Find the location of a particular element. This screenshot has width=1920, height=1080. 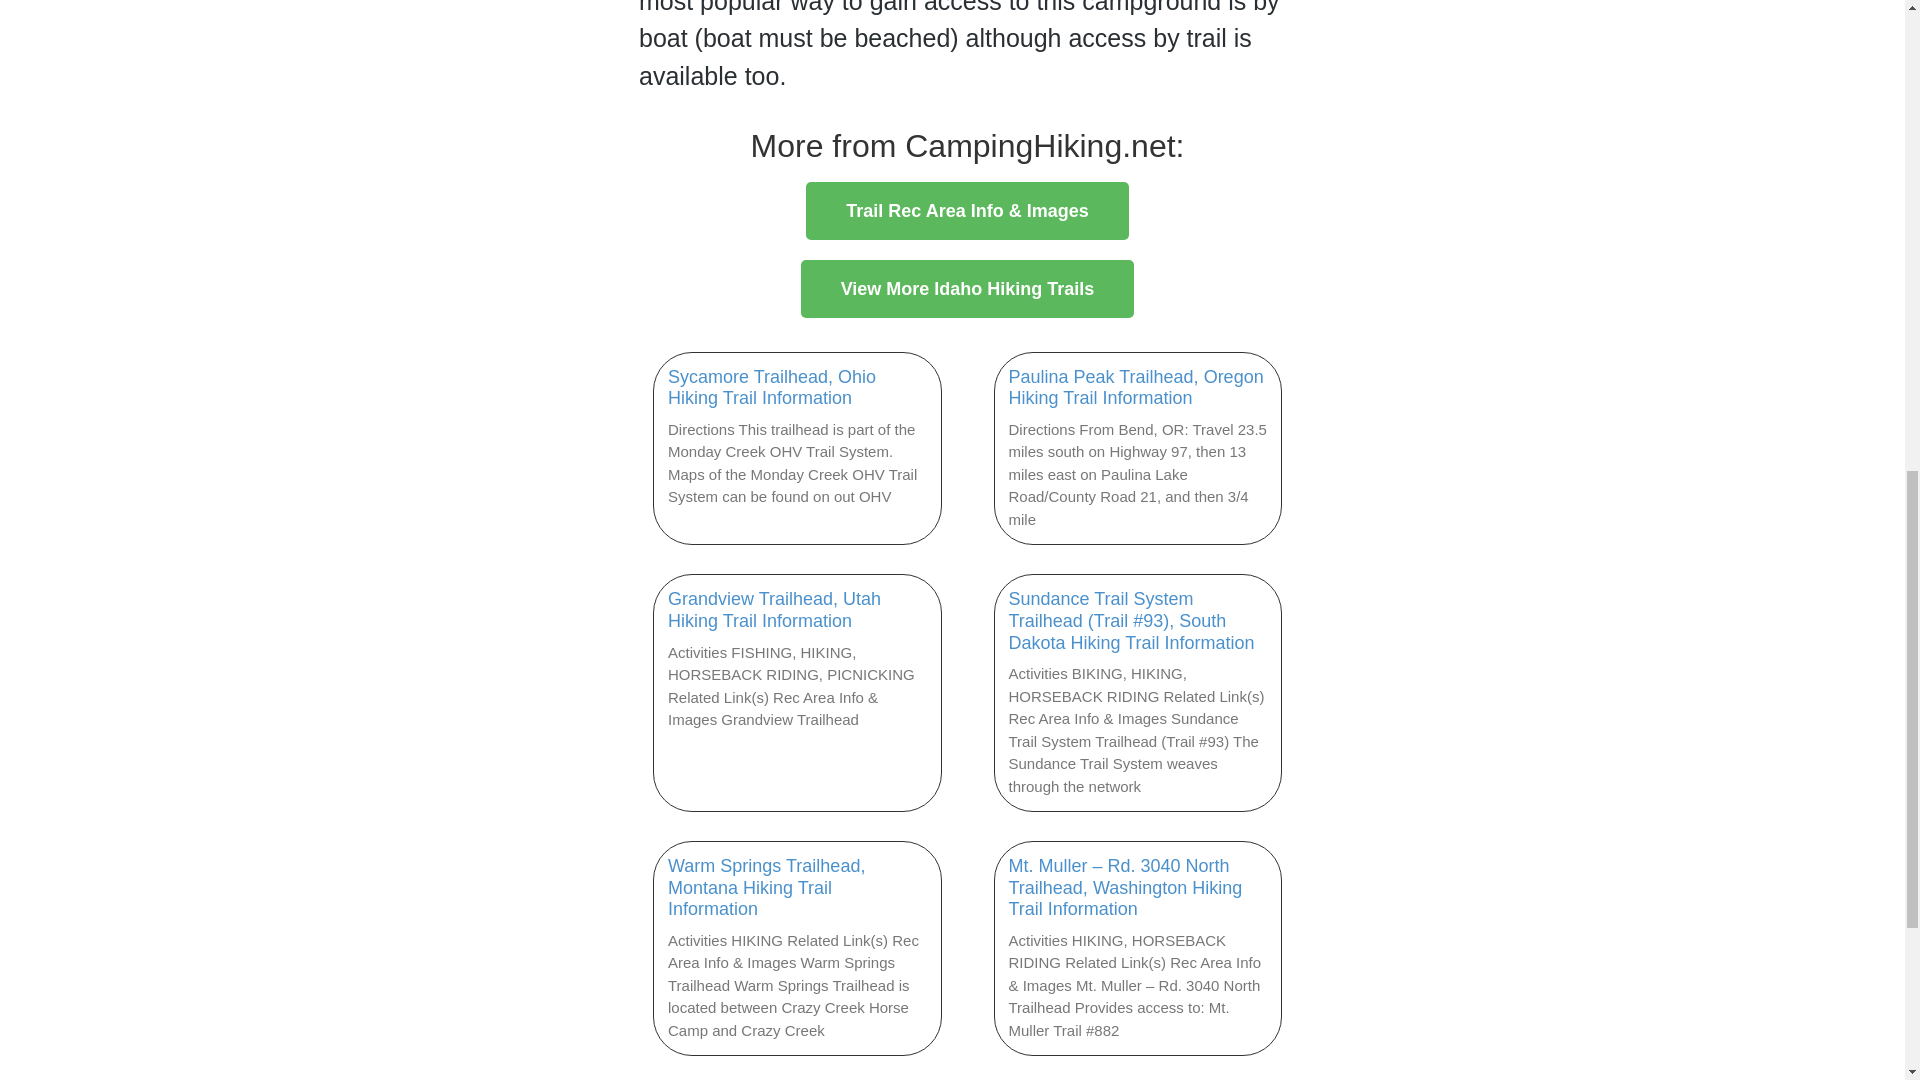

Warm Springs Trailhead, Montana Hiking Trail Information is located at coordinates (766, 888).